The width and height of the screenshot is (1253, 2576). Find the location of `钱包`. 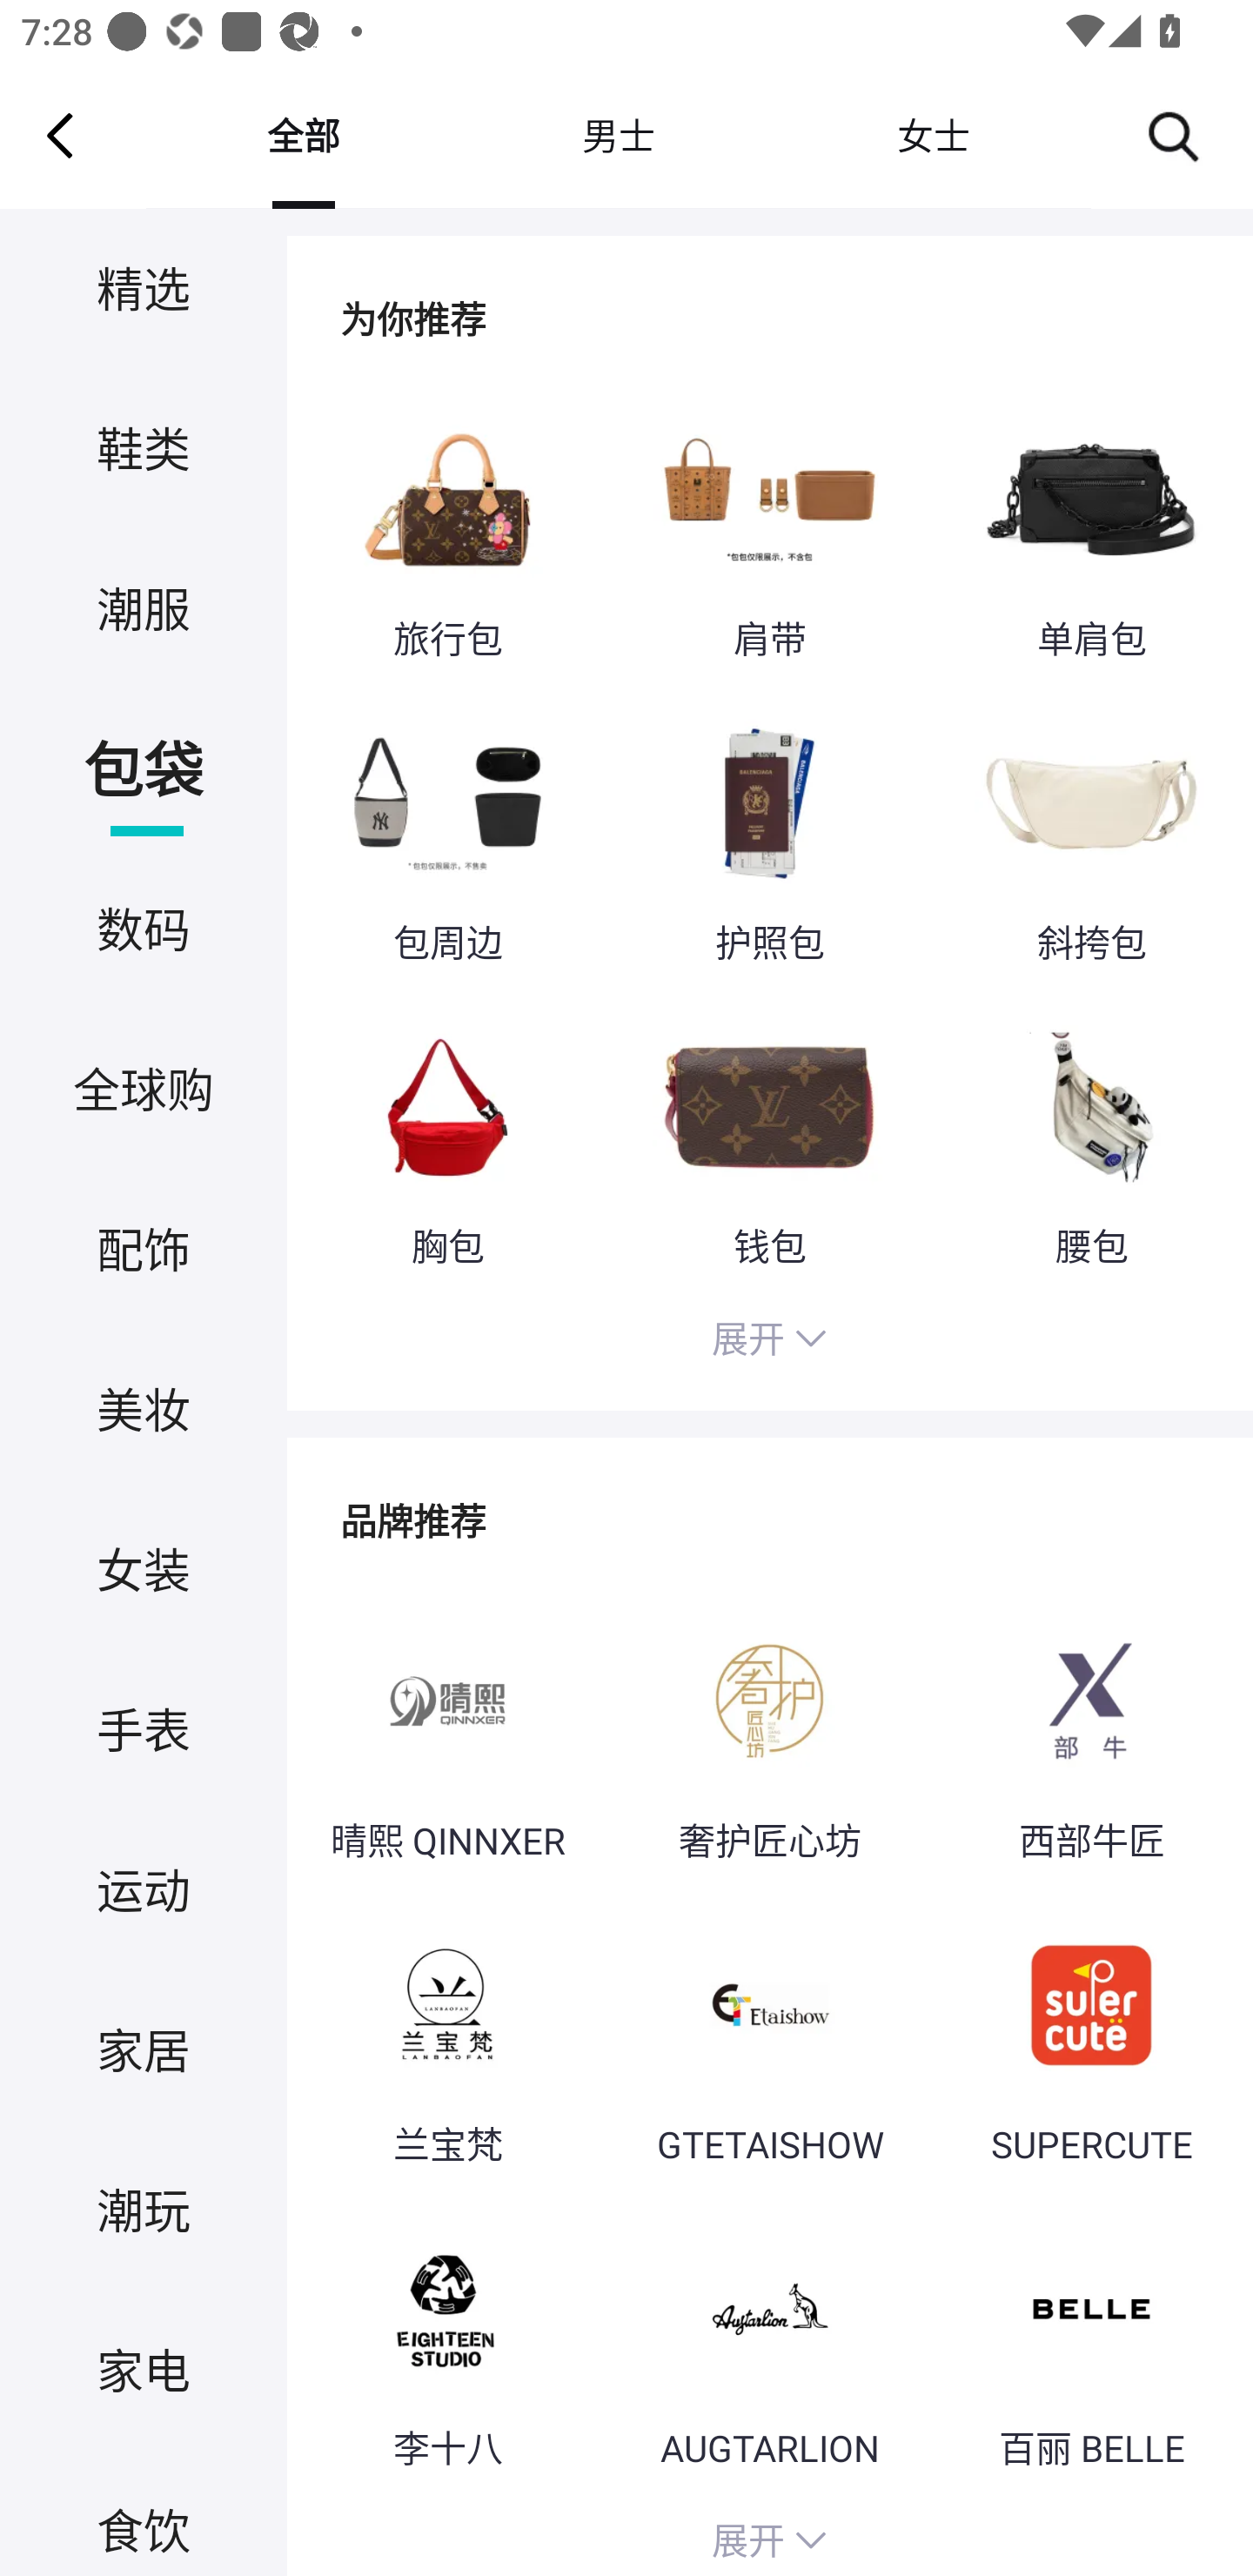

钱包 is located at coordinates (769, 1140).